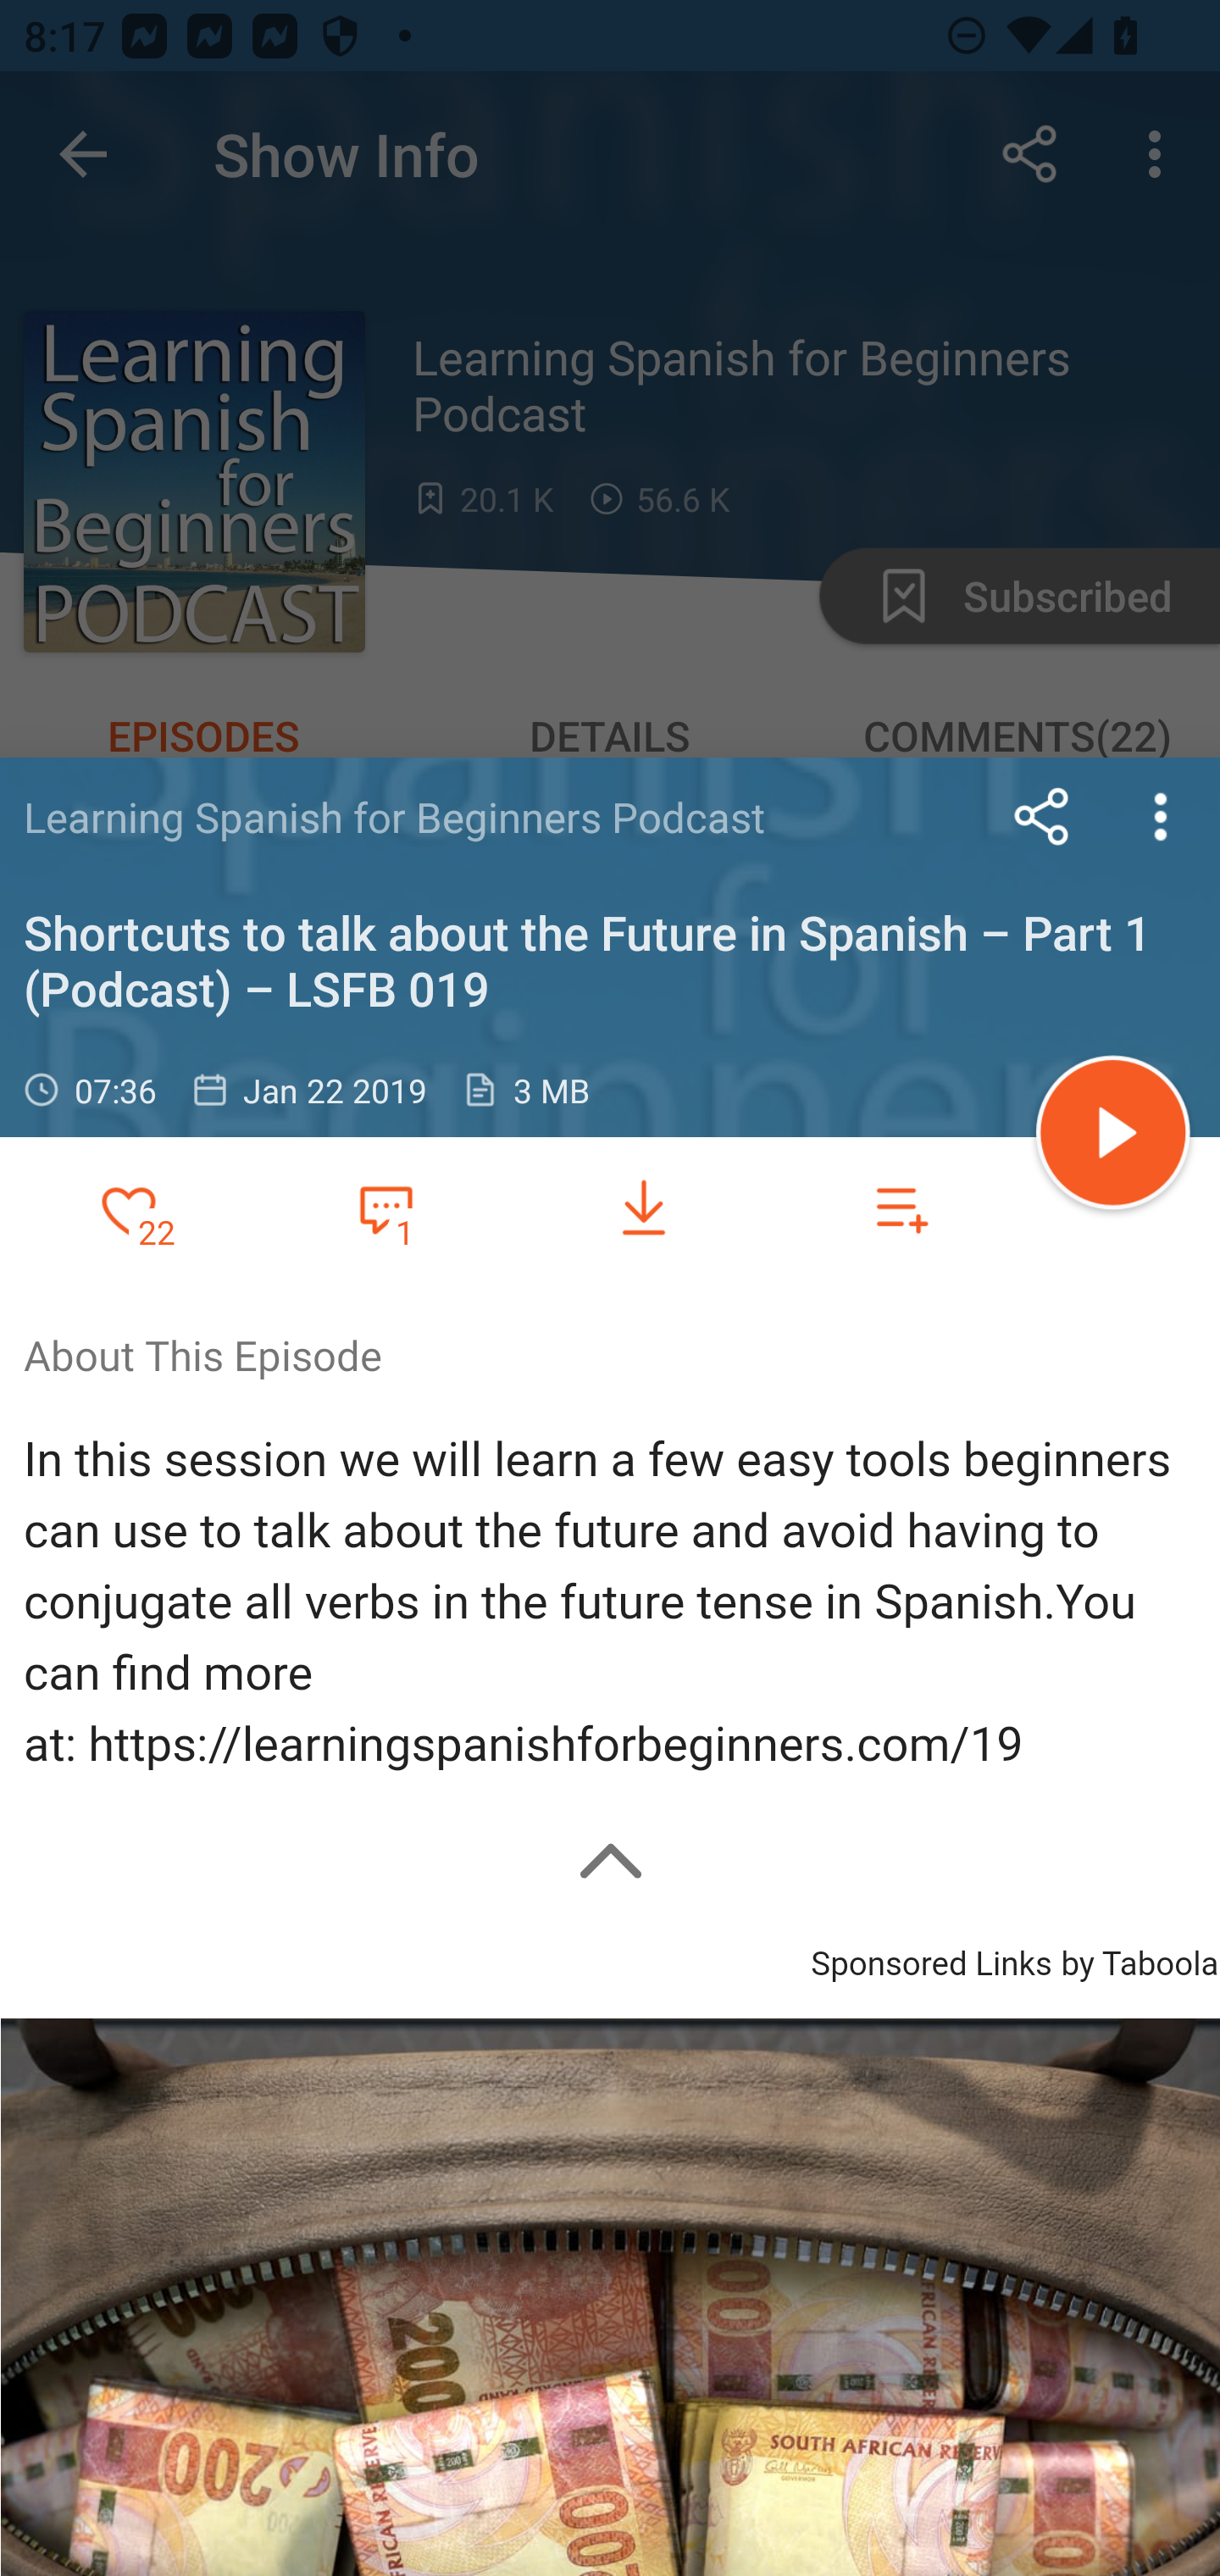 This screenshot has height=2576, width=1220. Describe the element at coordinates (1161, 816) in the screenshot. I see `more options` at that location.